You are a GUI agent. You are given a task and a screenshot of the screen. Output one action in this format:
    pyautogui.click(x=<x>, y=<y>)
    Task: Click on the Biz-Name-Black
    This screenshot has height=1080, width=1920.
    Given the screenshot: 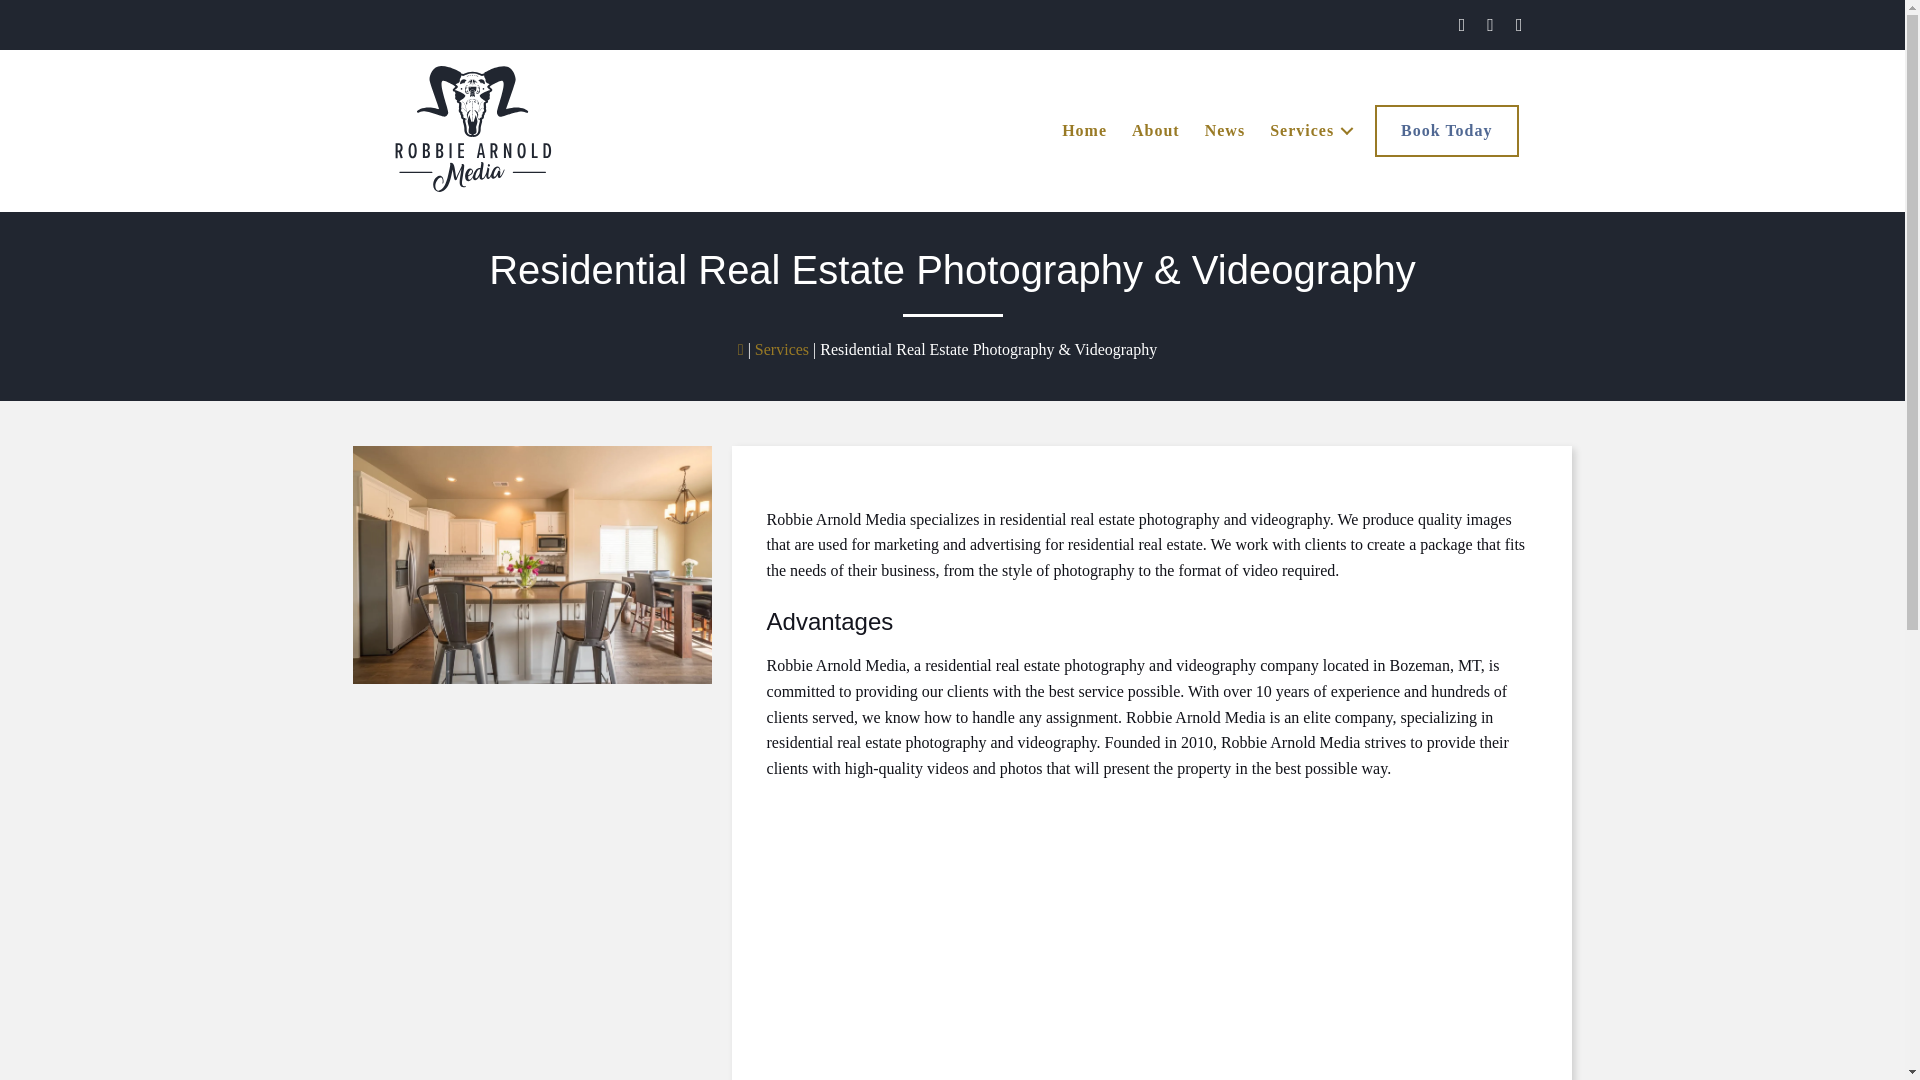 What is the action you would take?
    pyautogui.click(x=472, y=166)
    